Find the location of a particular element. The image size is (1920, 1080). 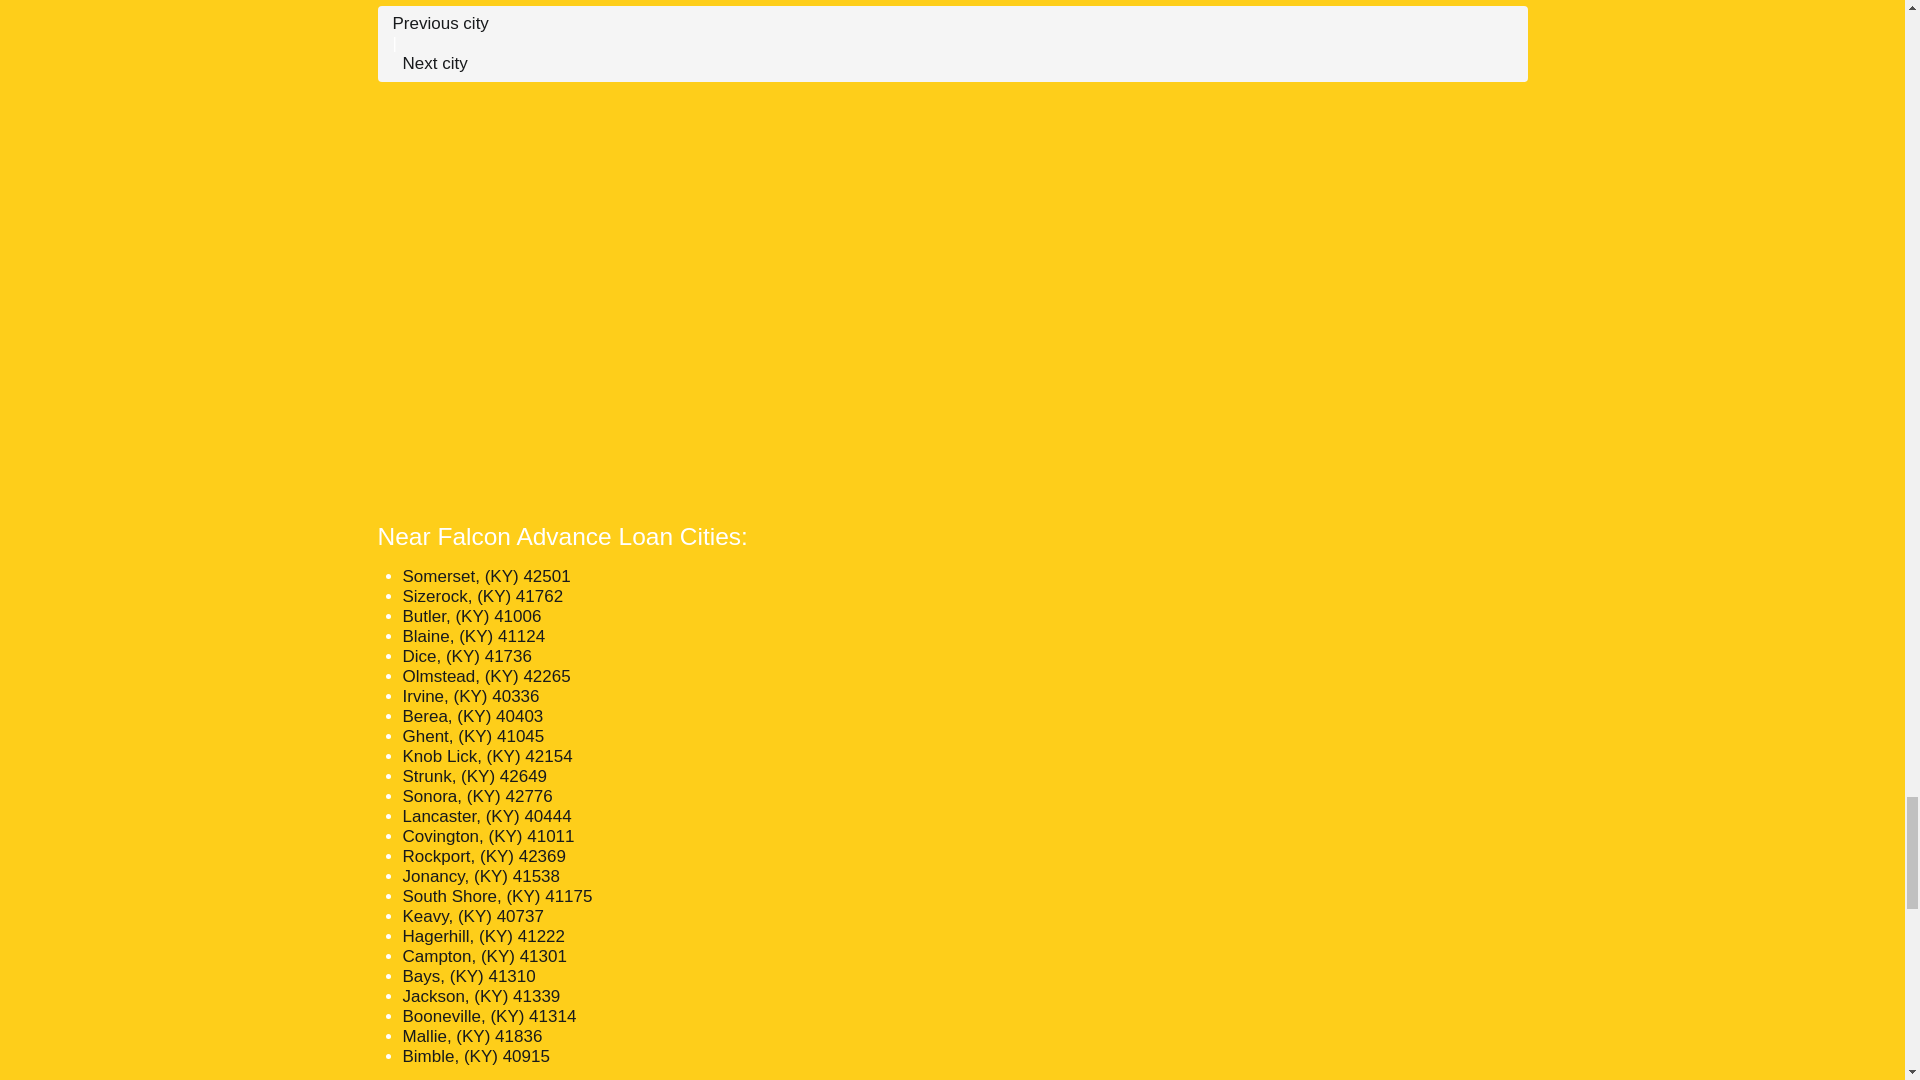

Ezel is located at coordinates (439, 24).